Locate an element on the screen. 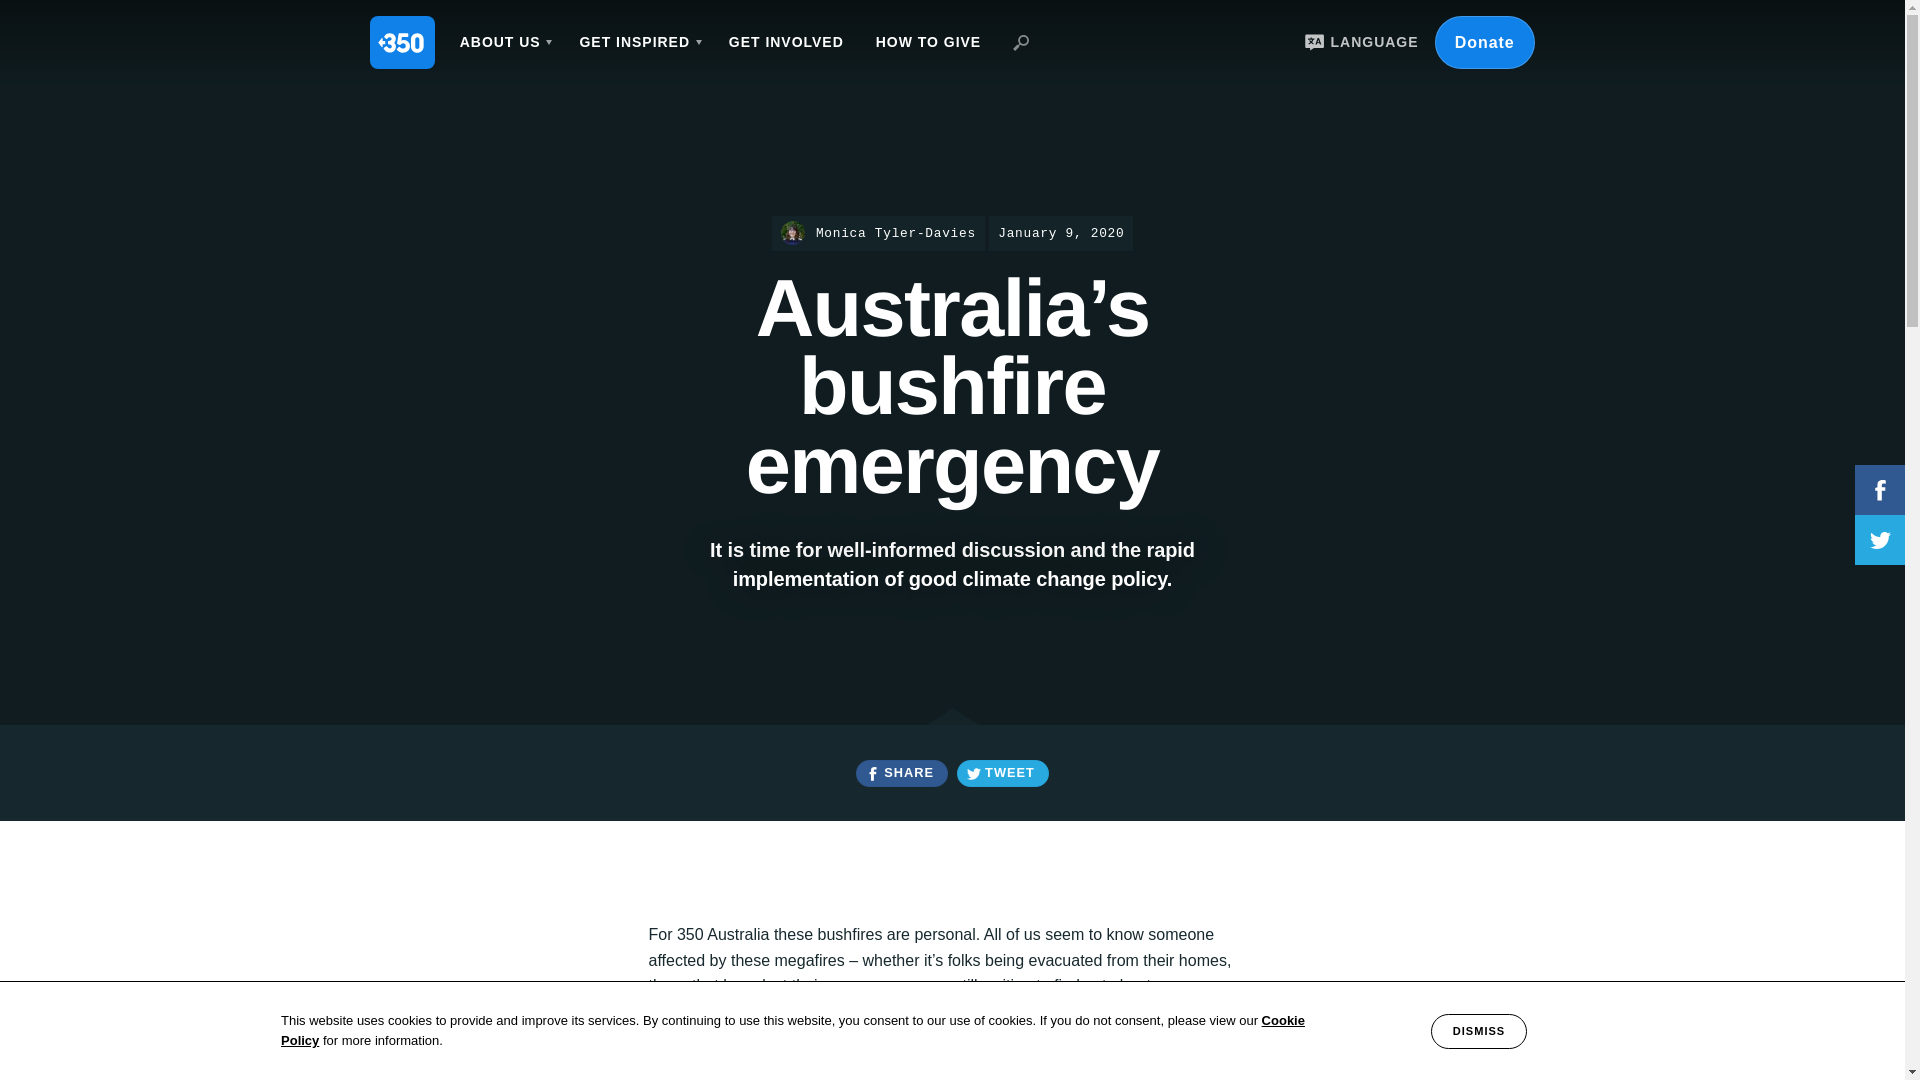 The image size is (1920, 1080). 350 is located at coordinates (402, 42).